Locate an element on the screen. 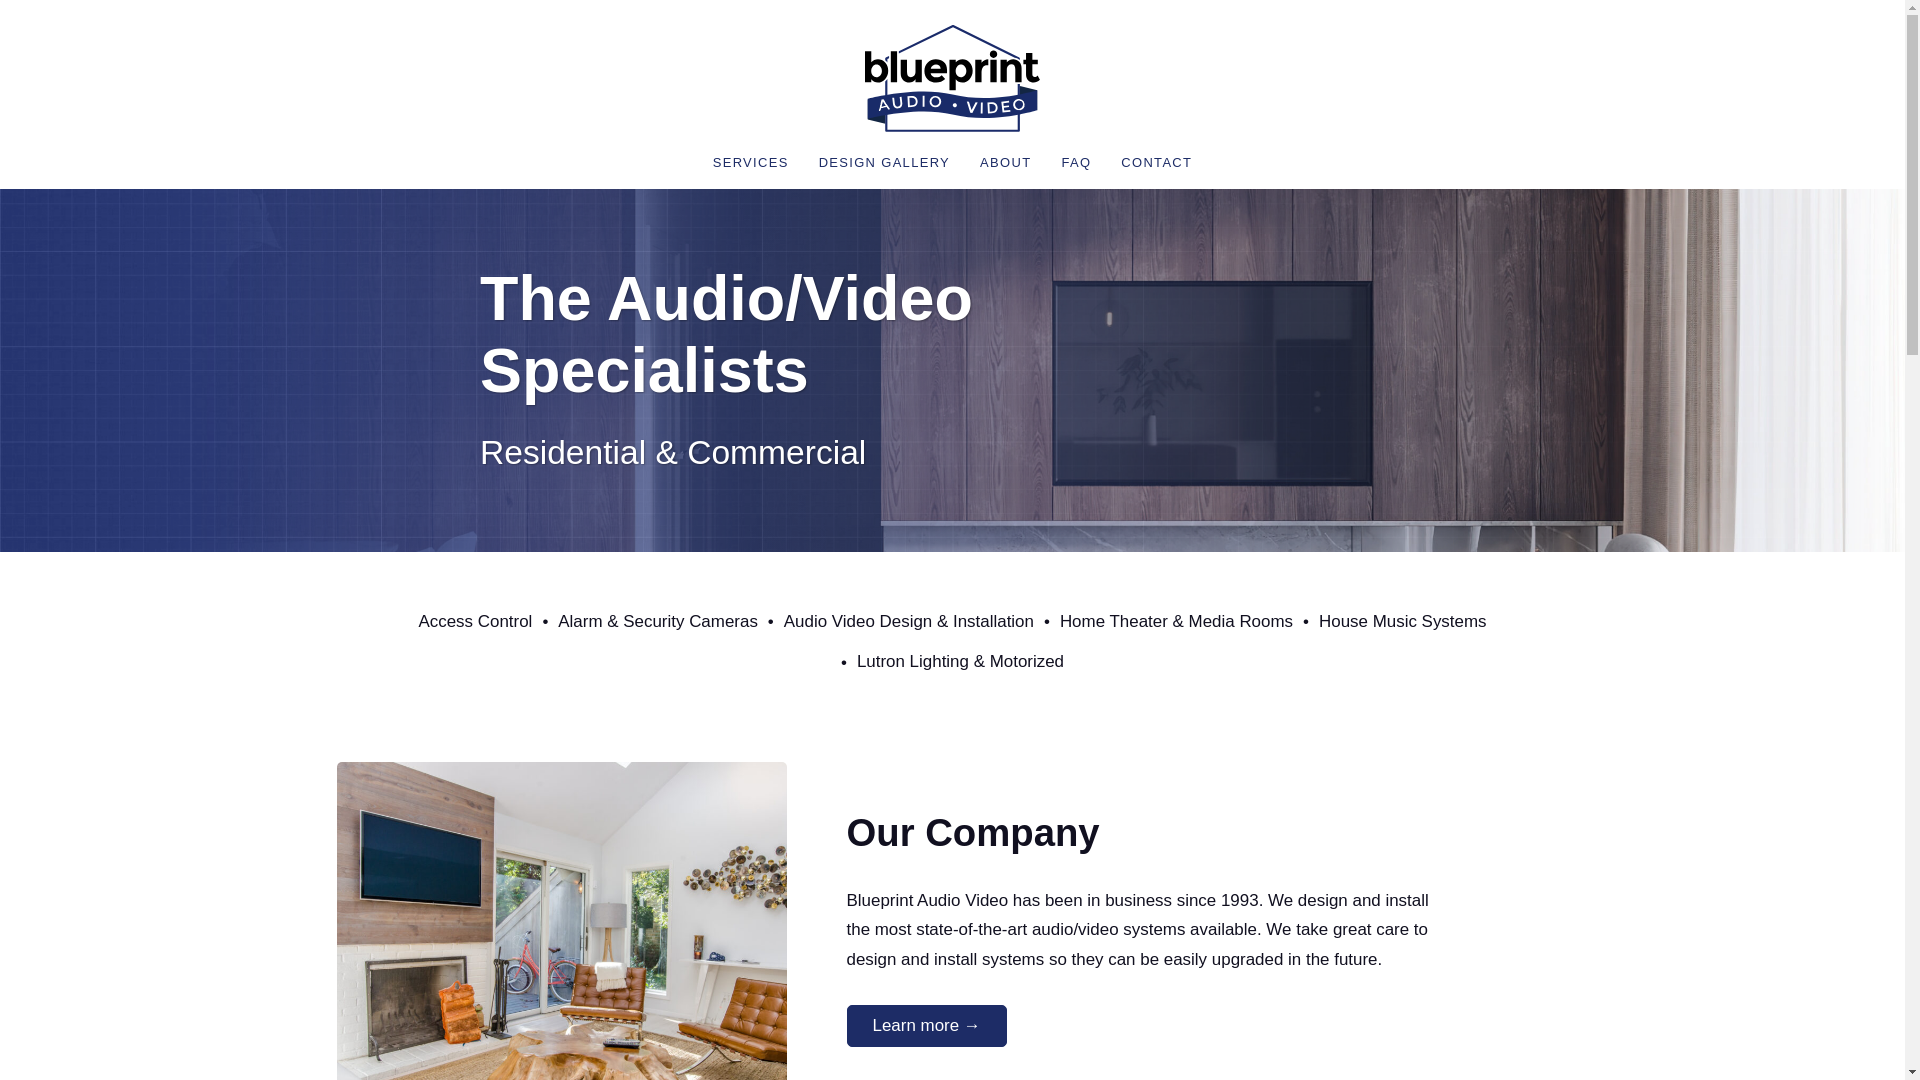  blueprint audio video is located at coordinates (952, 78).